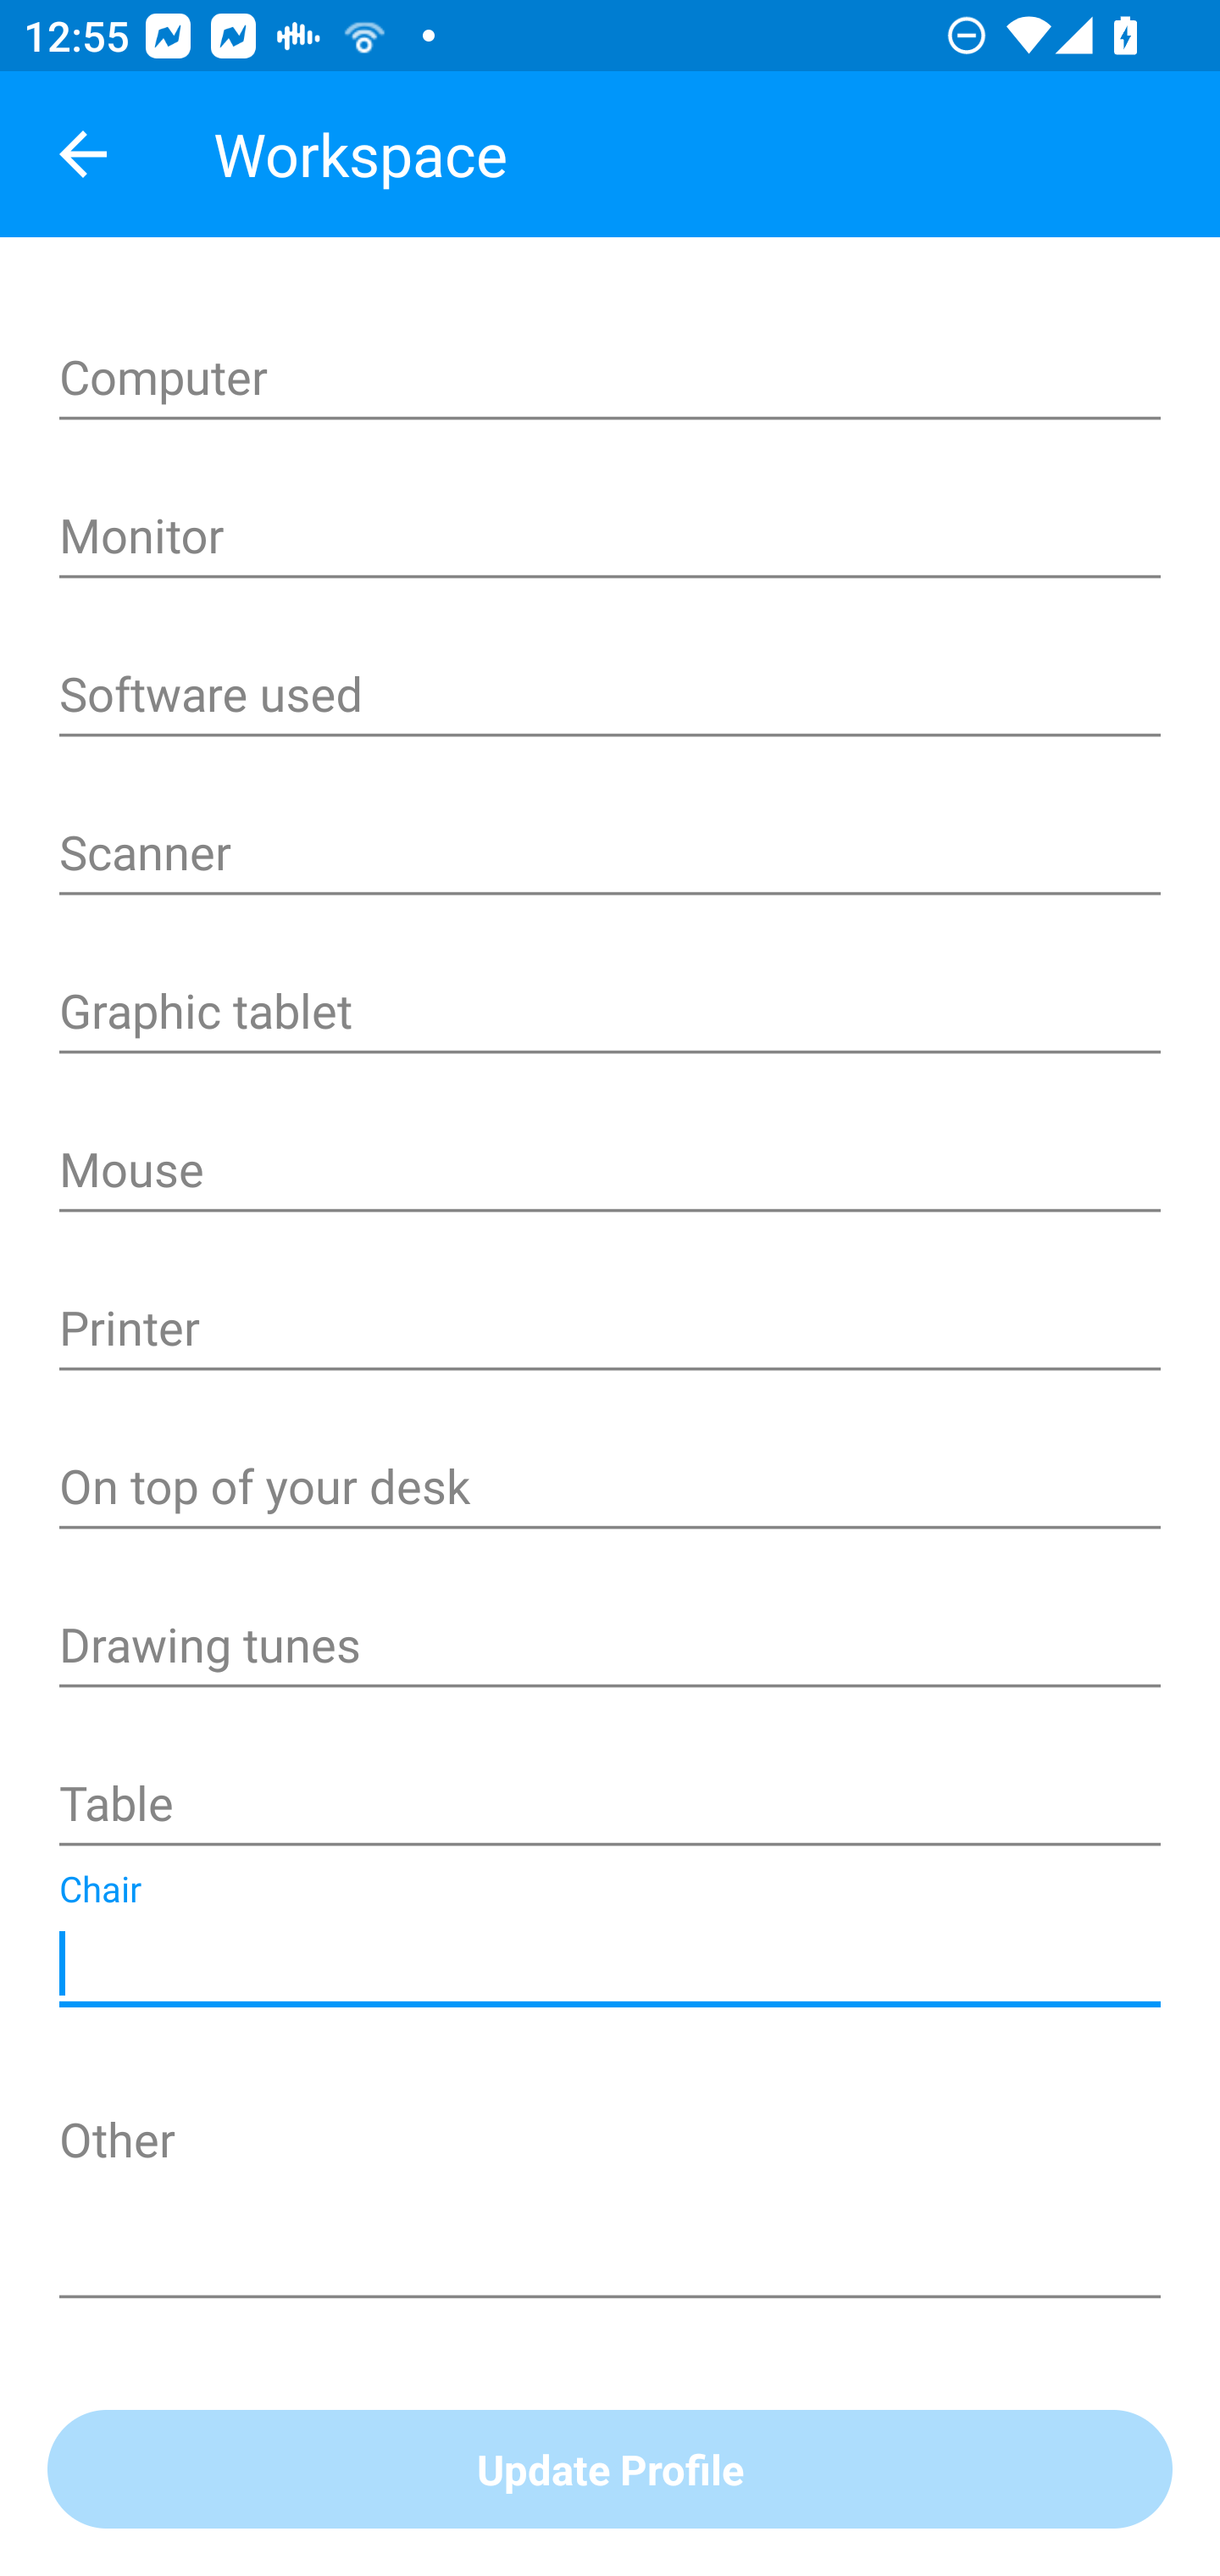 The height and width of the screenshot is (2576, 1220). What do you see at coordinates (610, 1330) in the screenshot?
I see `Printer` at bounding box center [610, 1330].